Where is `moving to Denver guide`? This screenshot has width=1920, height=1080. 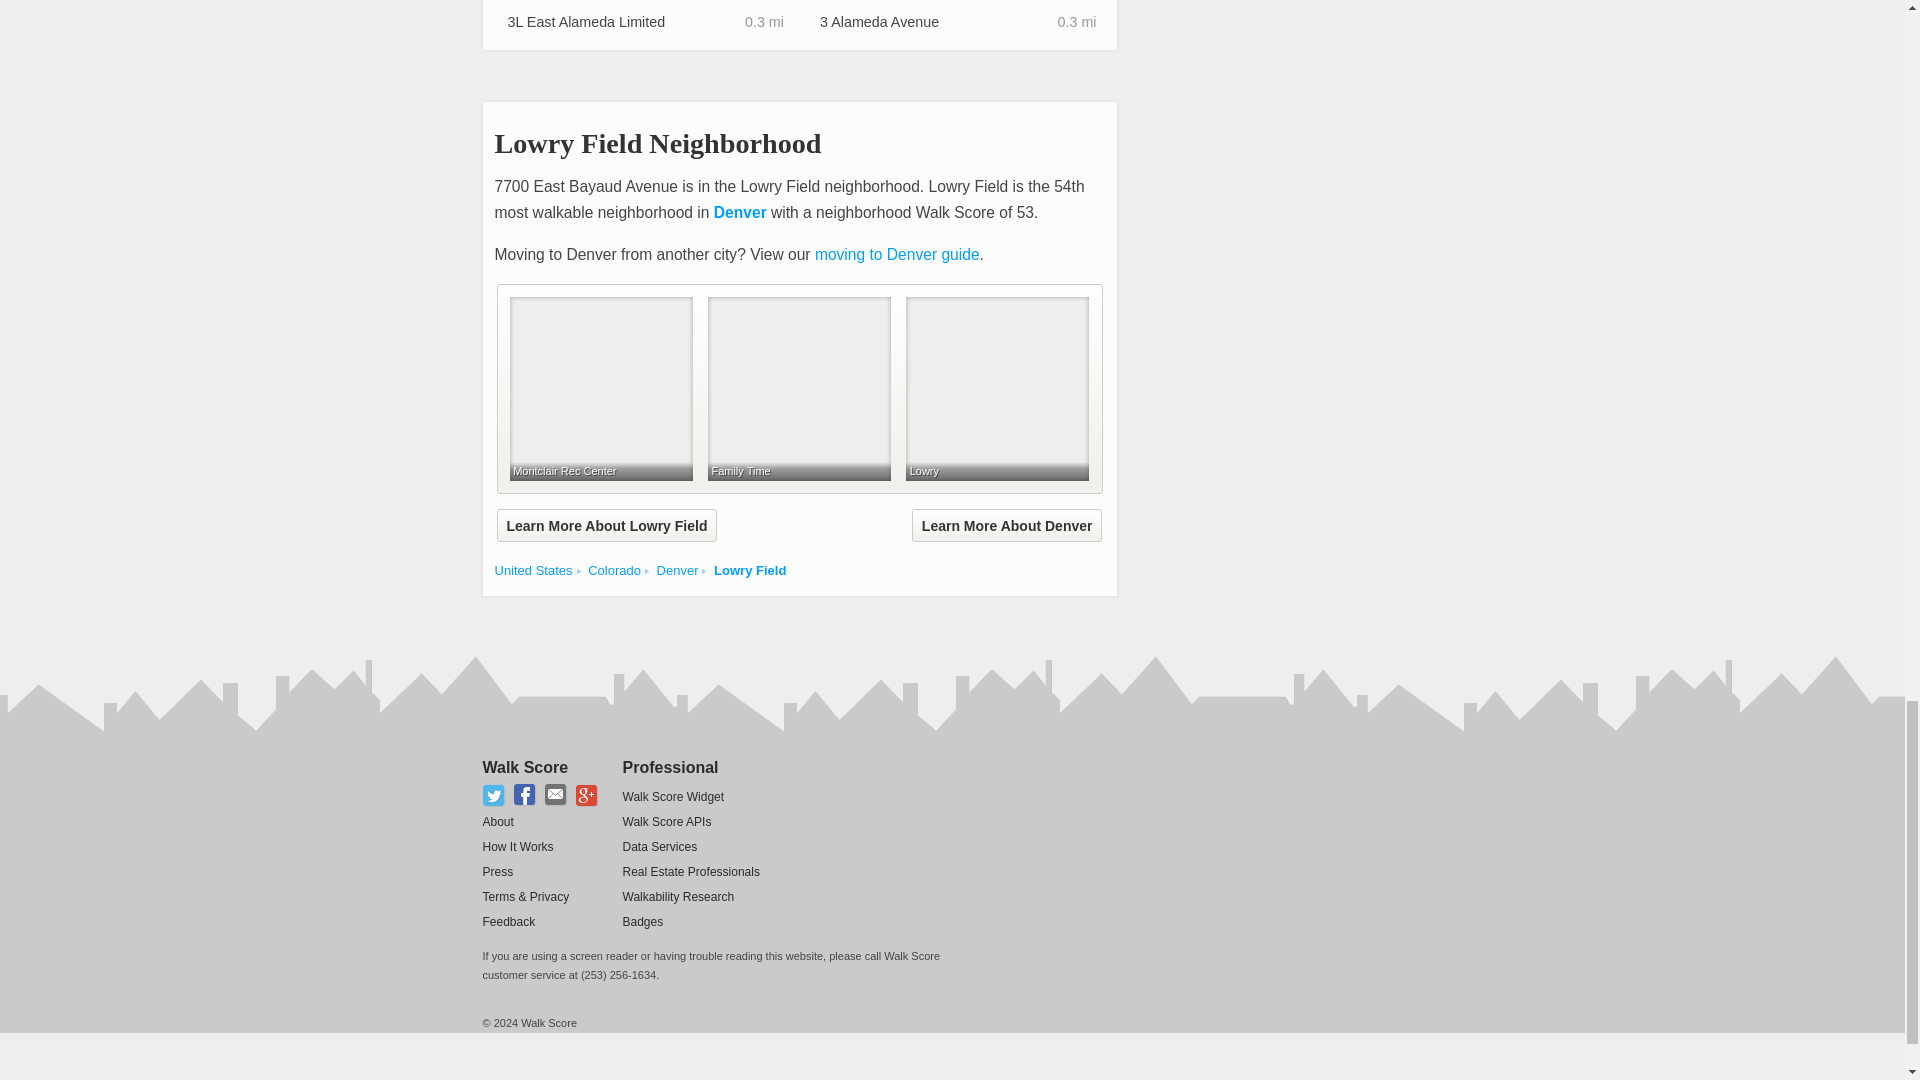 moving to Denver guide is located at coordinates (896, 254).